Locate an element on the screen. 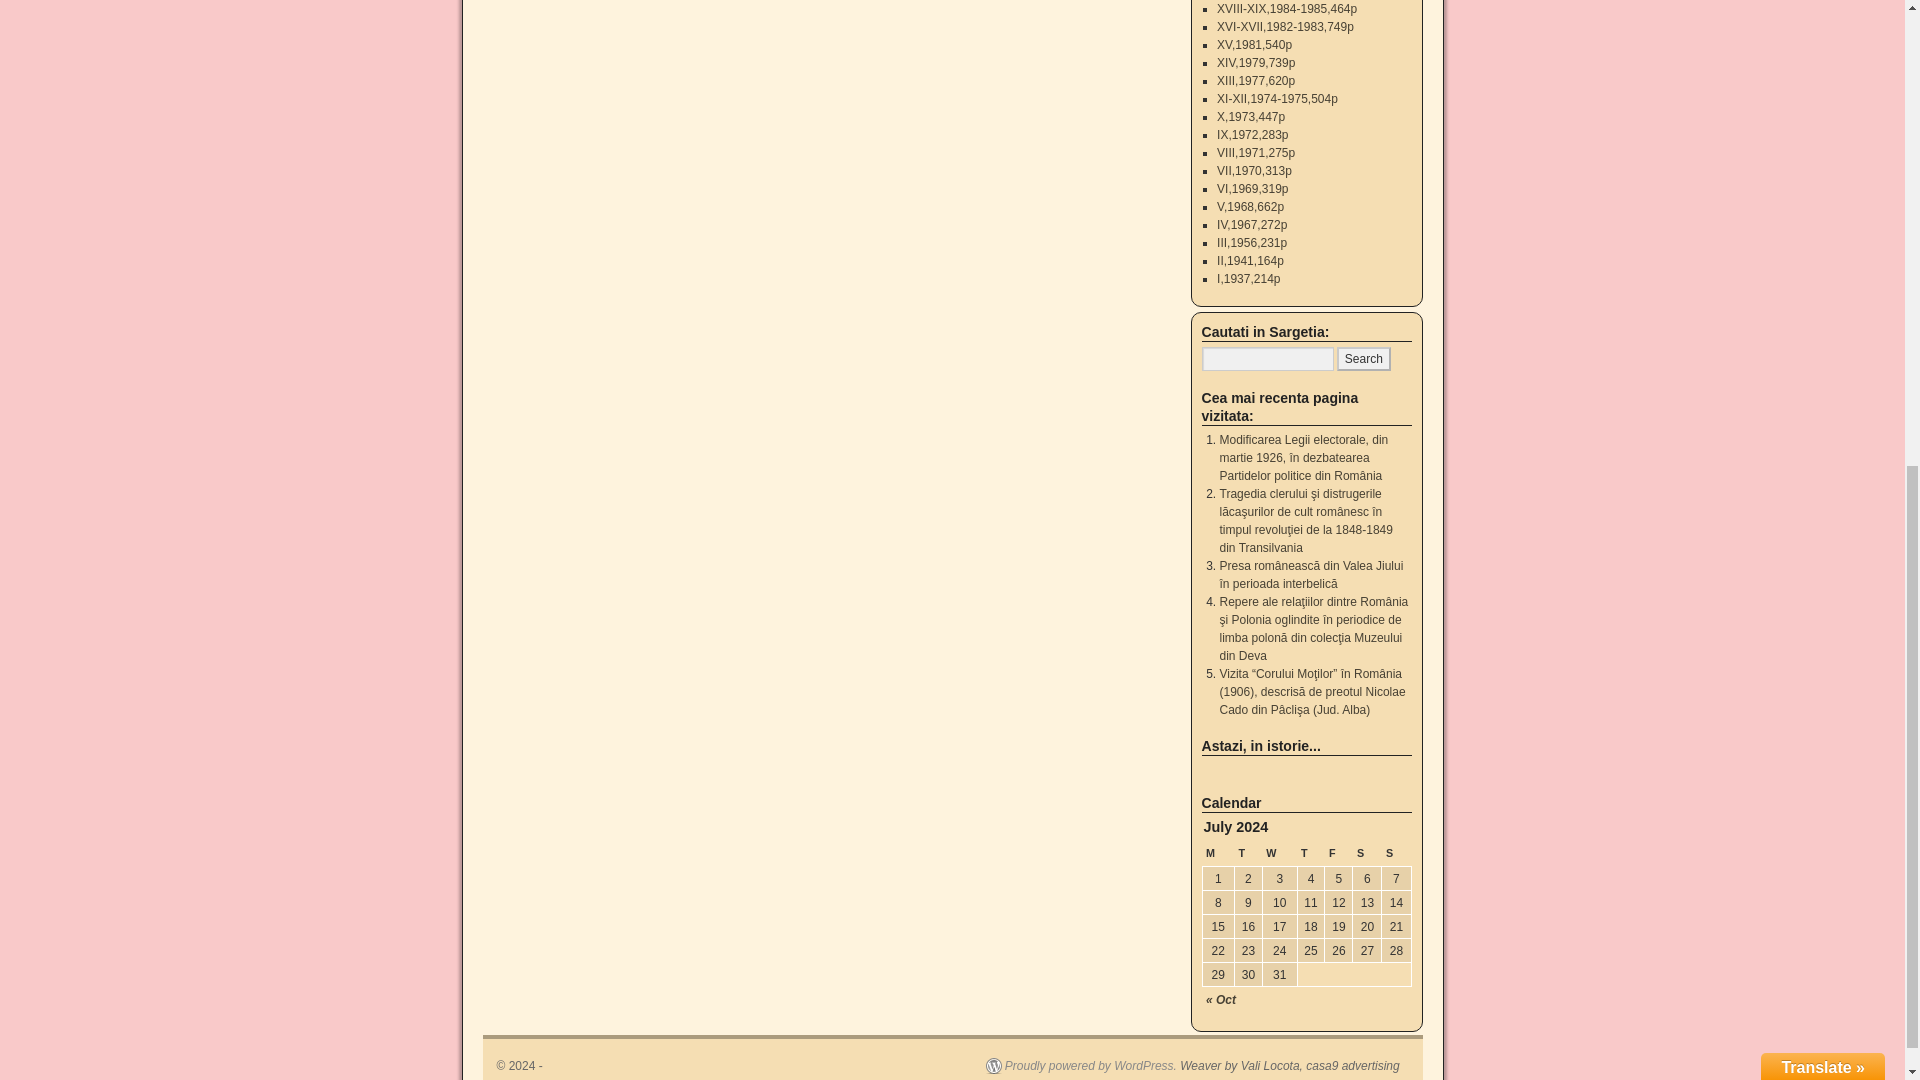 The height and width of the screenshot is (1080, 1920). XIV,1979,739p is located at coordinates (1256, 63).